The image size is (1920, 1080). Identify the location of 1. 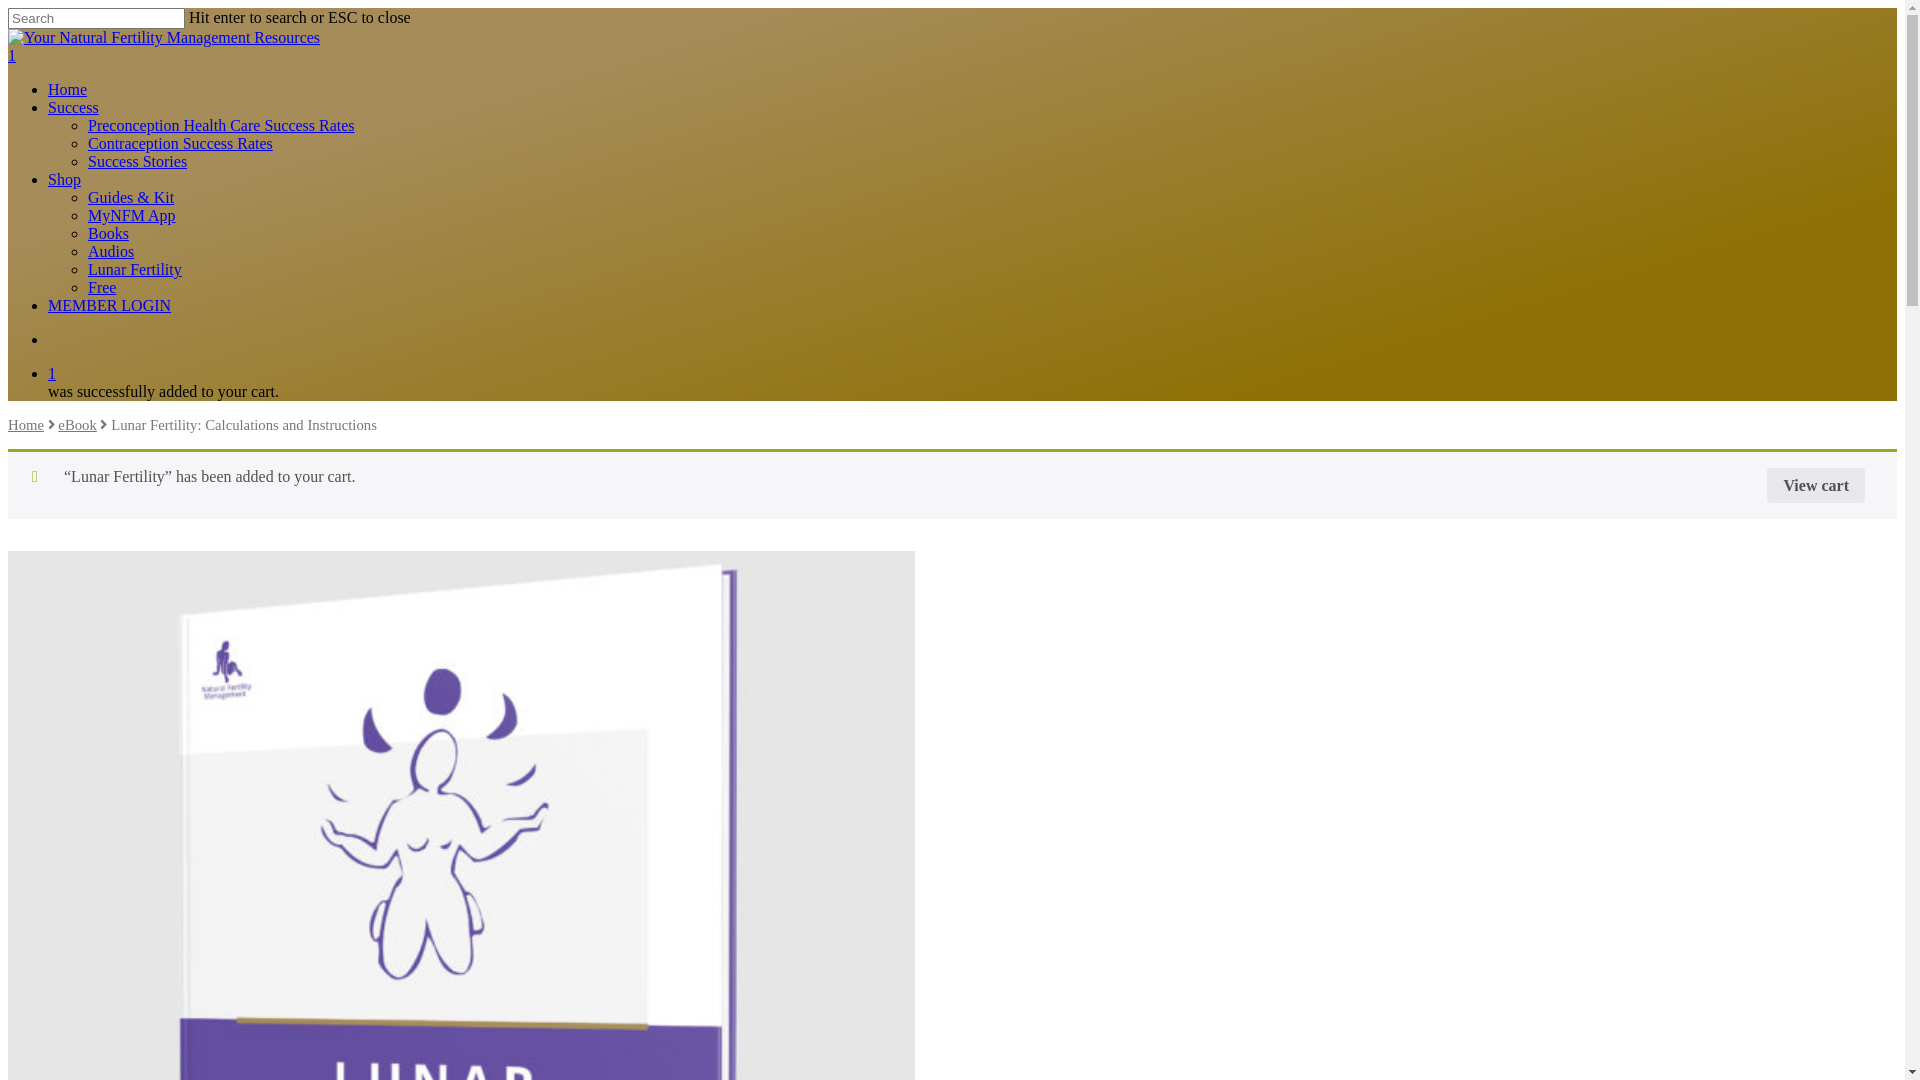
(952, 56).